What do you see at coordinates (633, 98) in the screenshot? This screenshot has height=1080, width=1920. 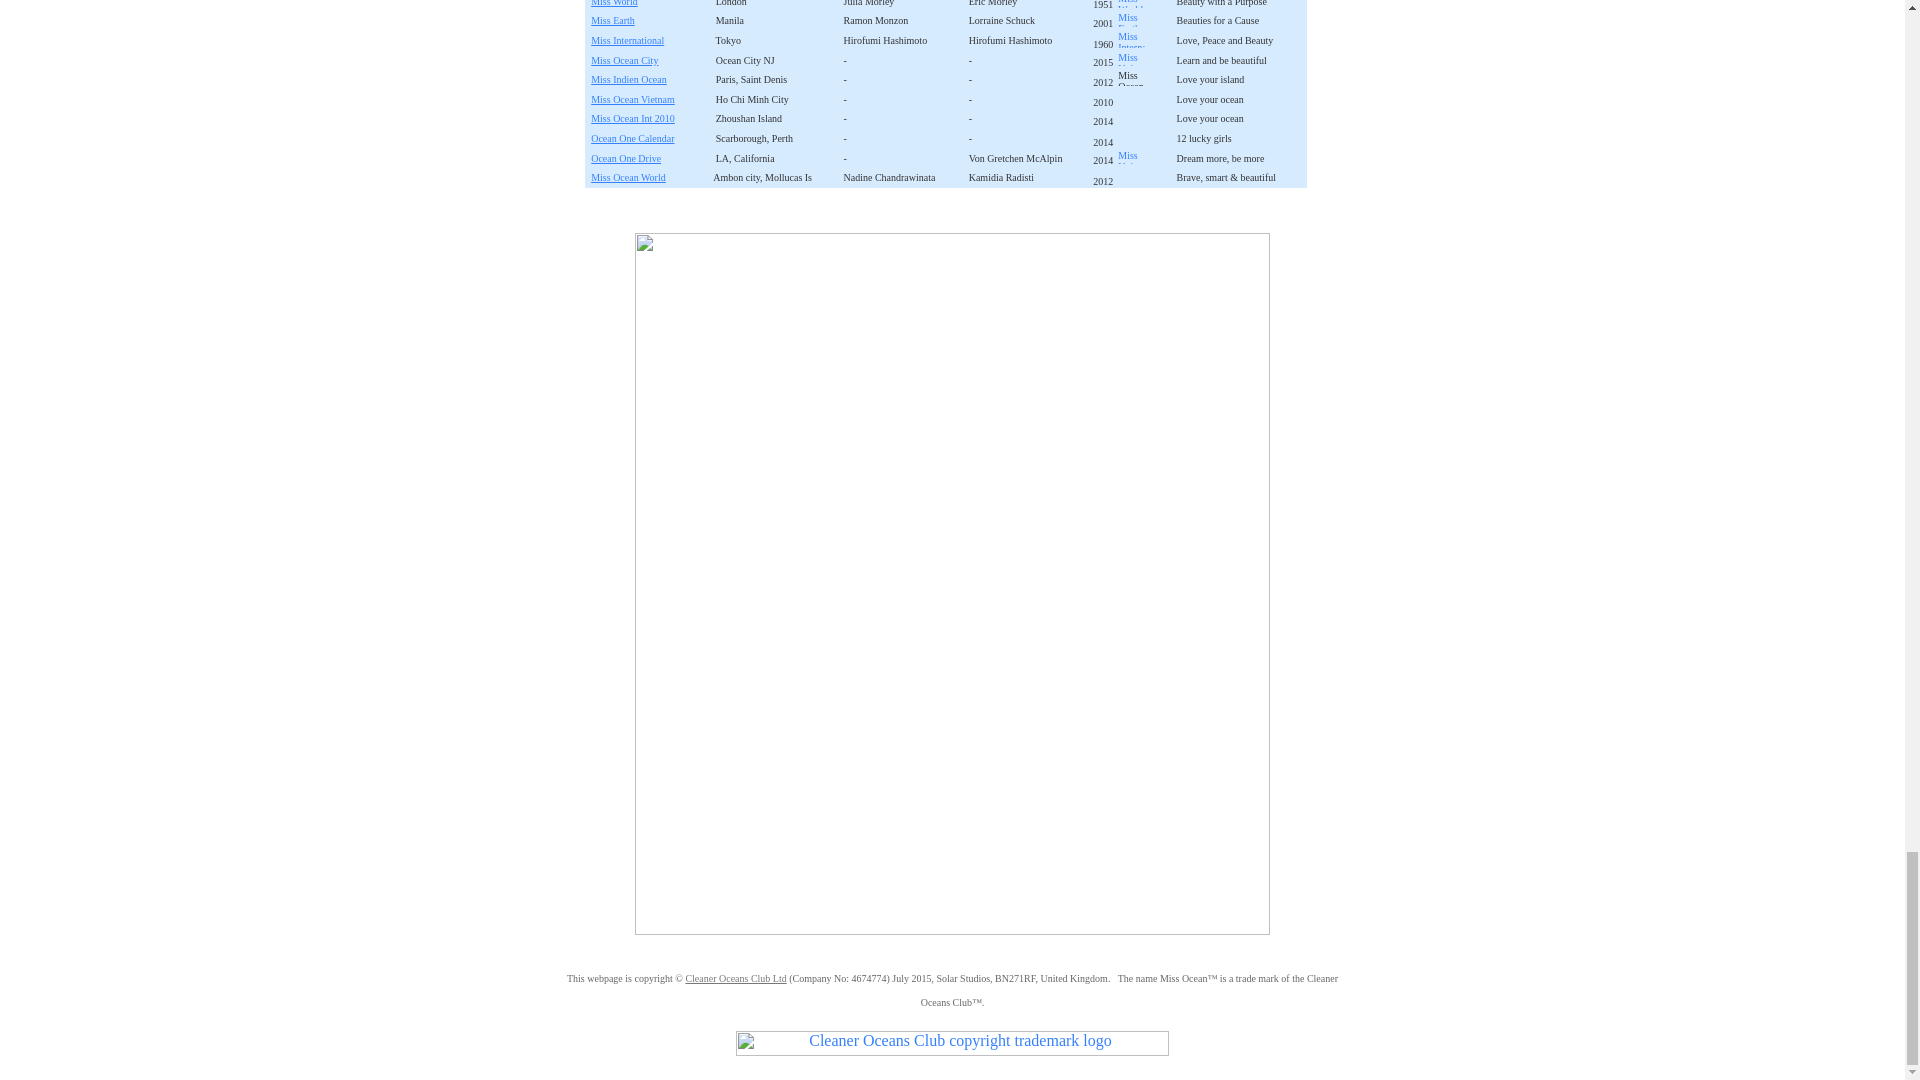 I see `Miss International` at bounding box center [633, 98].